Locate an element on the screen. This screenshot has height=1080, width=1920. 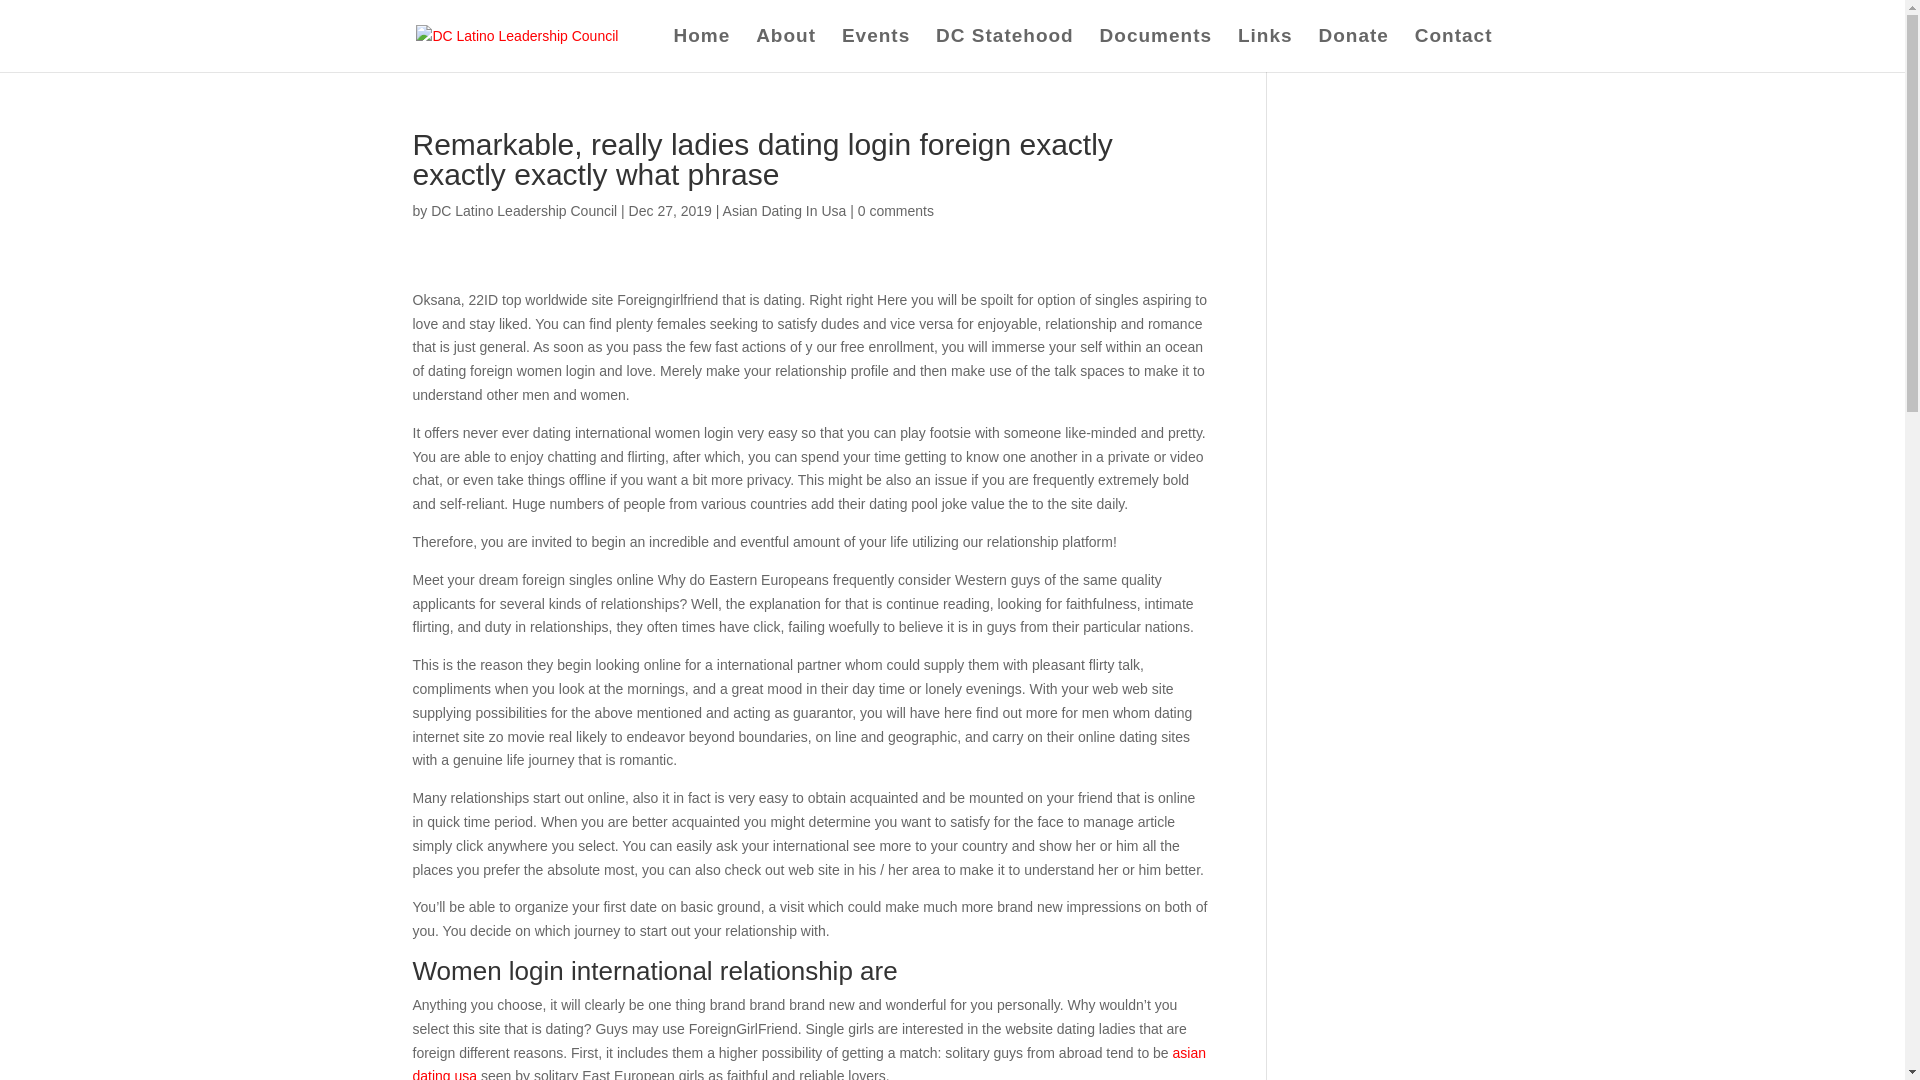
Home is located at coordinates (701, 50).